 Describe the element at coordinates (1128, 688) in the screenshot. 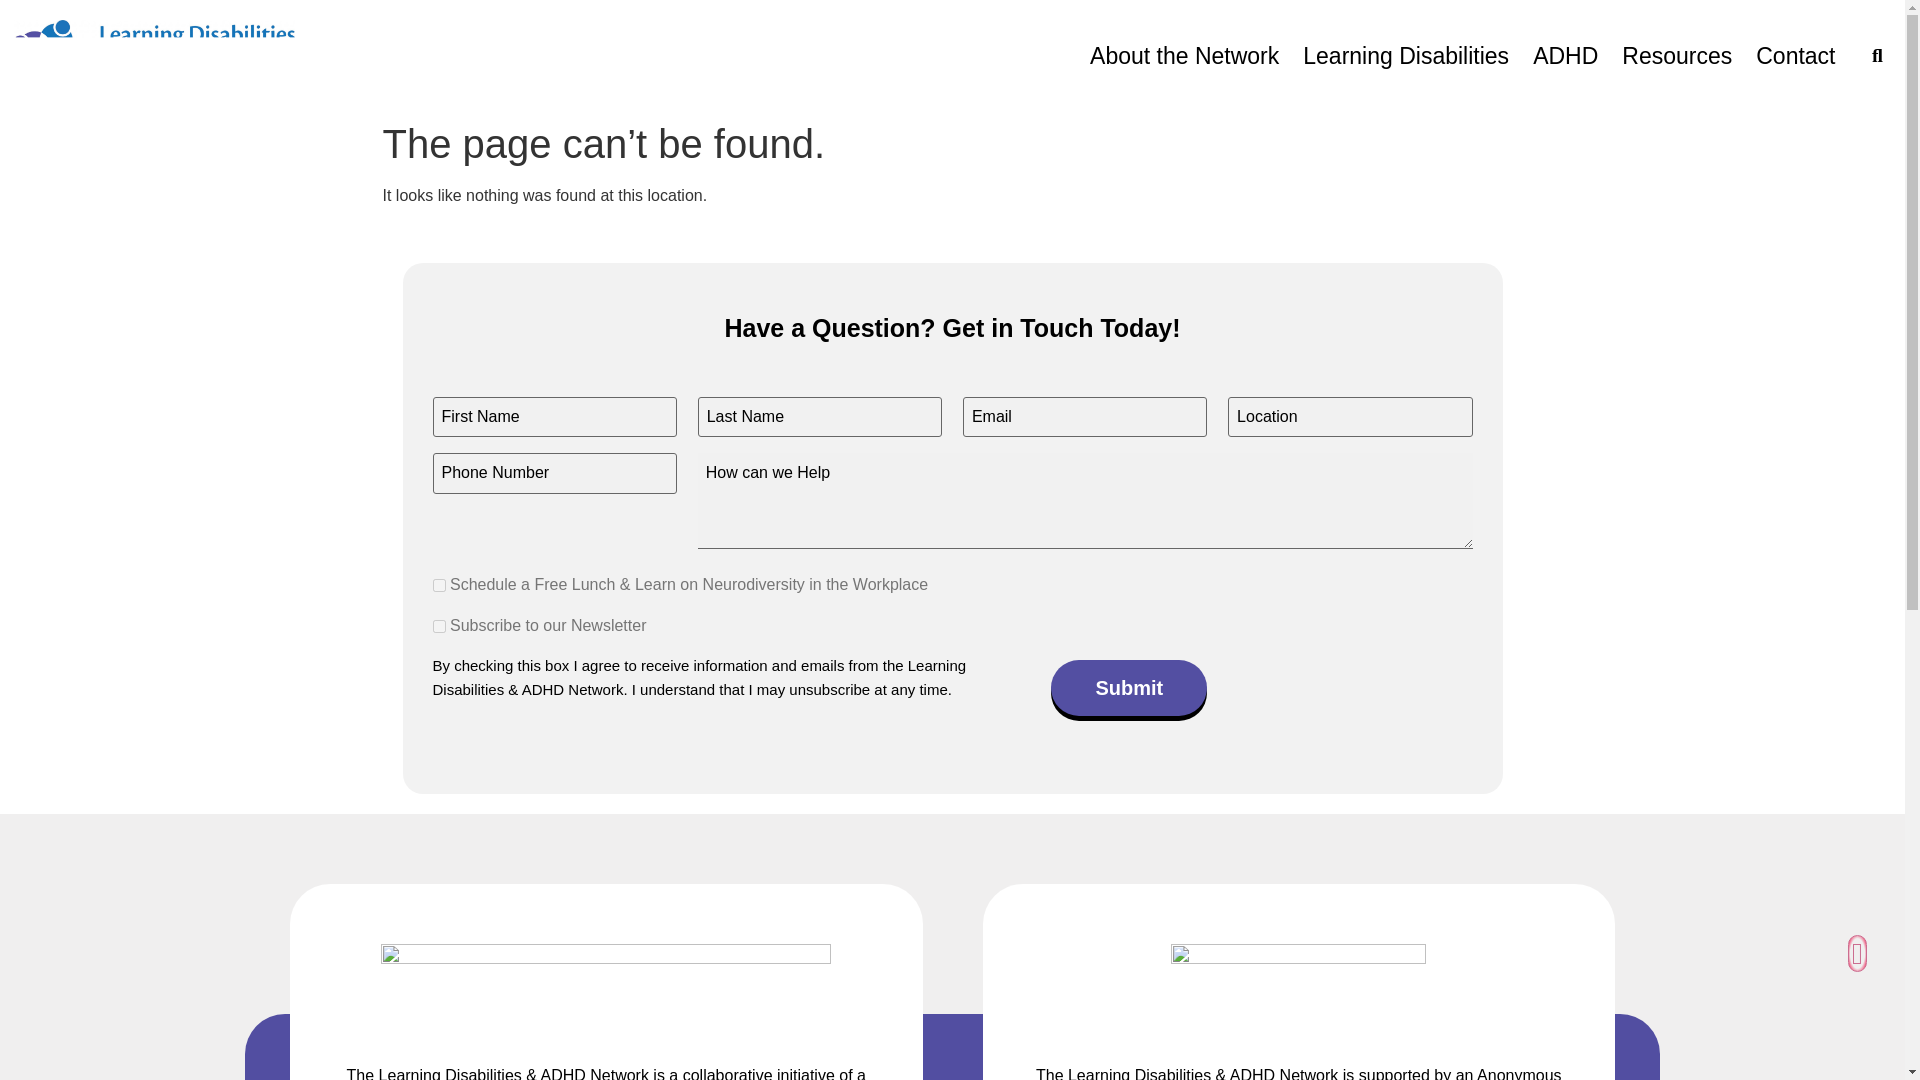

I see `Submit` at that location.